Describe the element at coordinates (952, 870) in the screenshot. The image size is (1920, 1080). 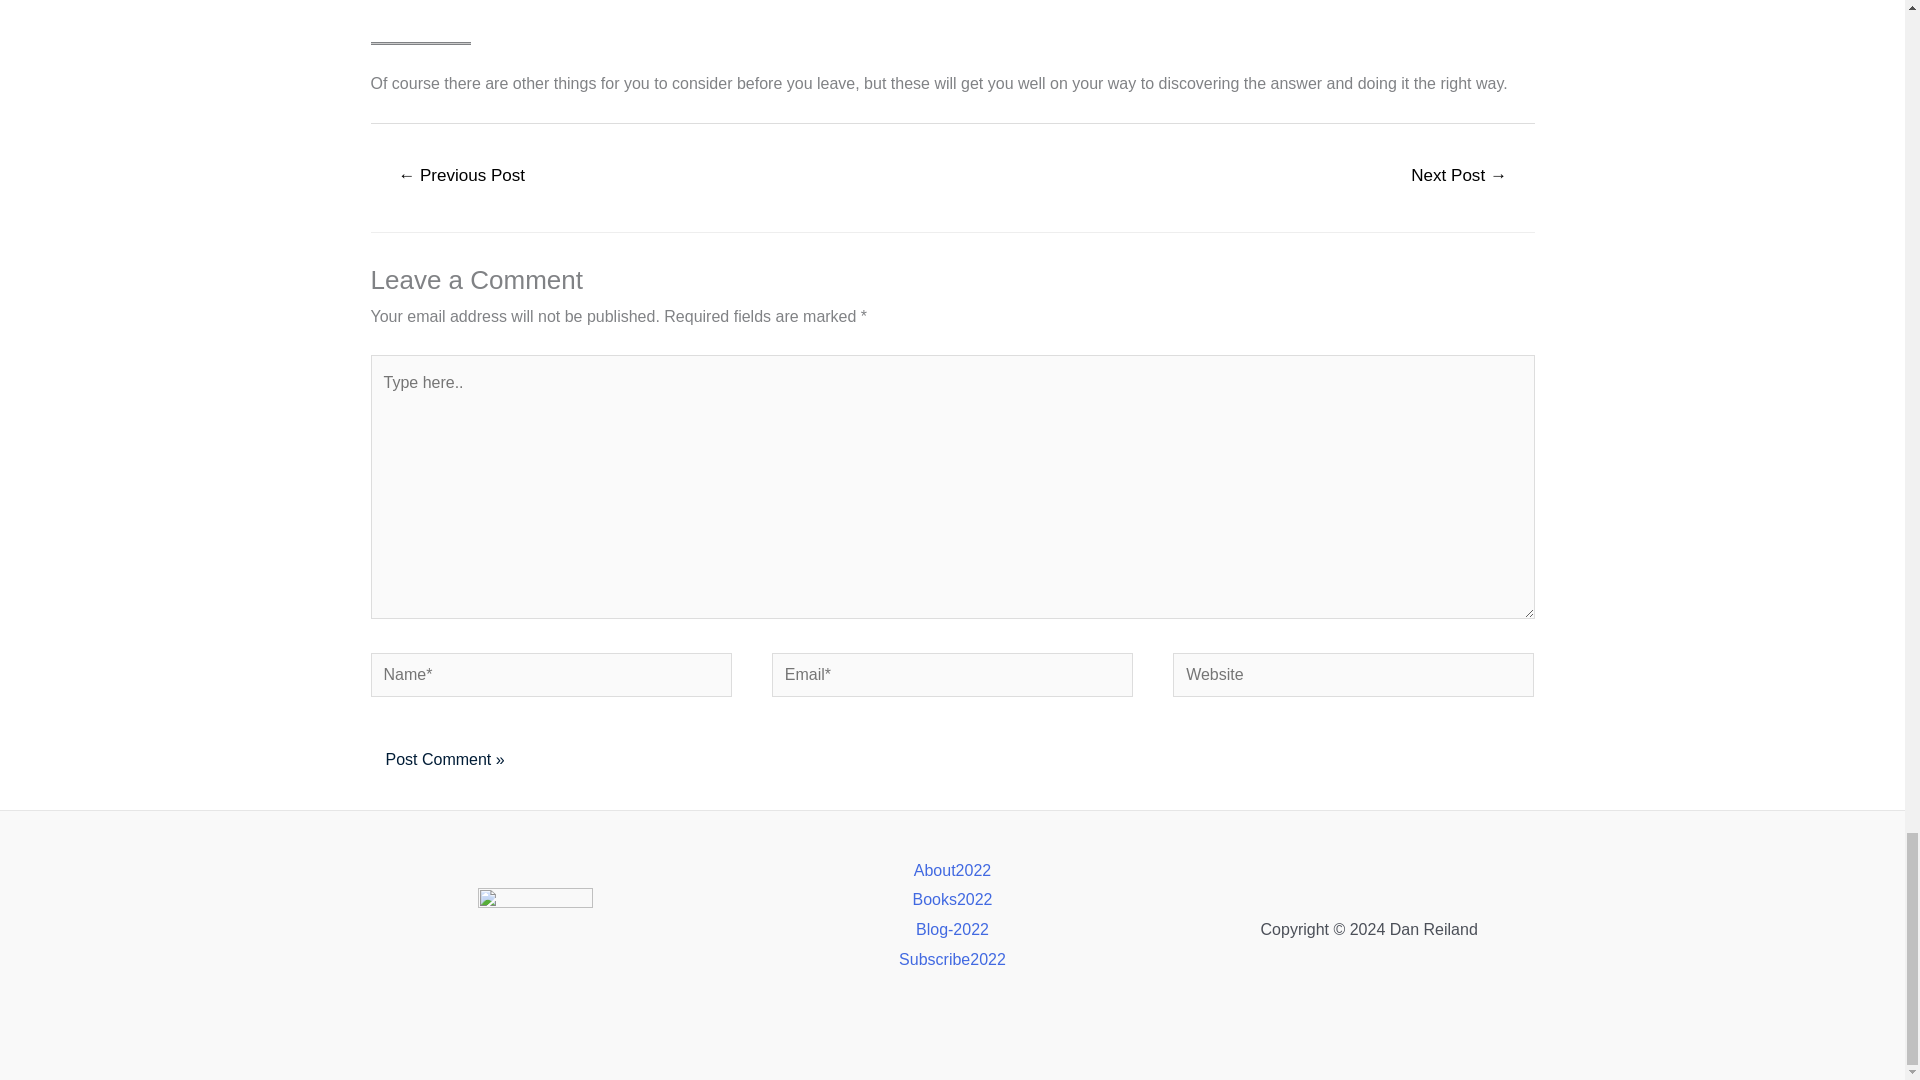
I see `About2022` at that location.